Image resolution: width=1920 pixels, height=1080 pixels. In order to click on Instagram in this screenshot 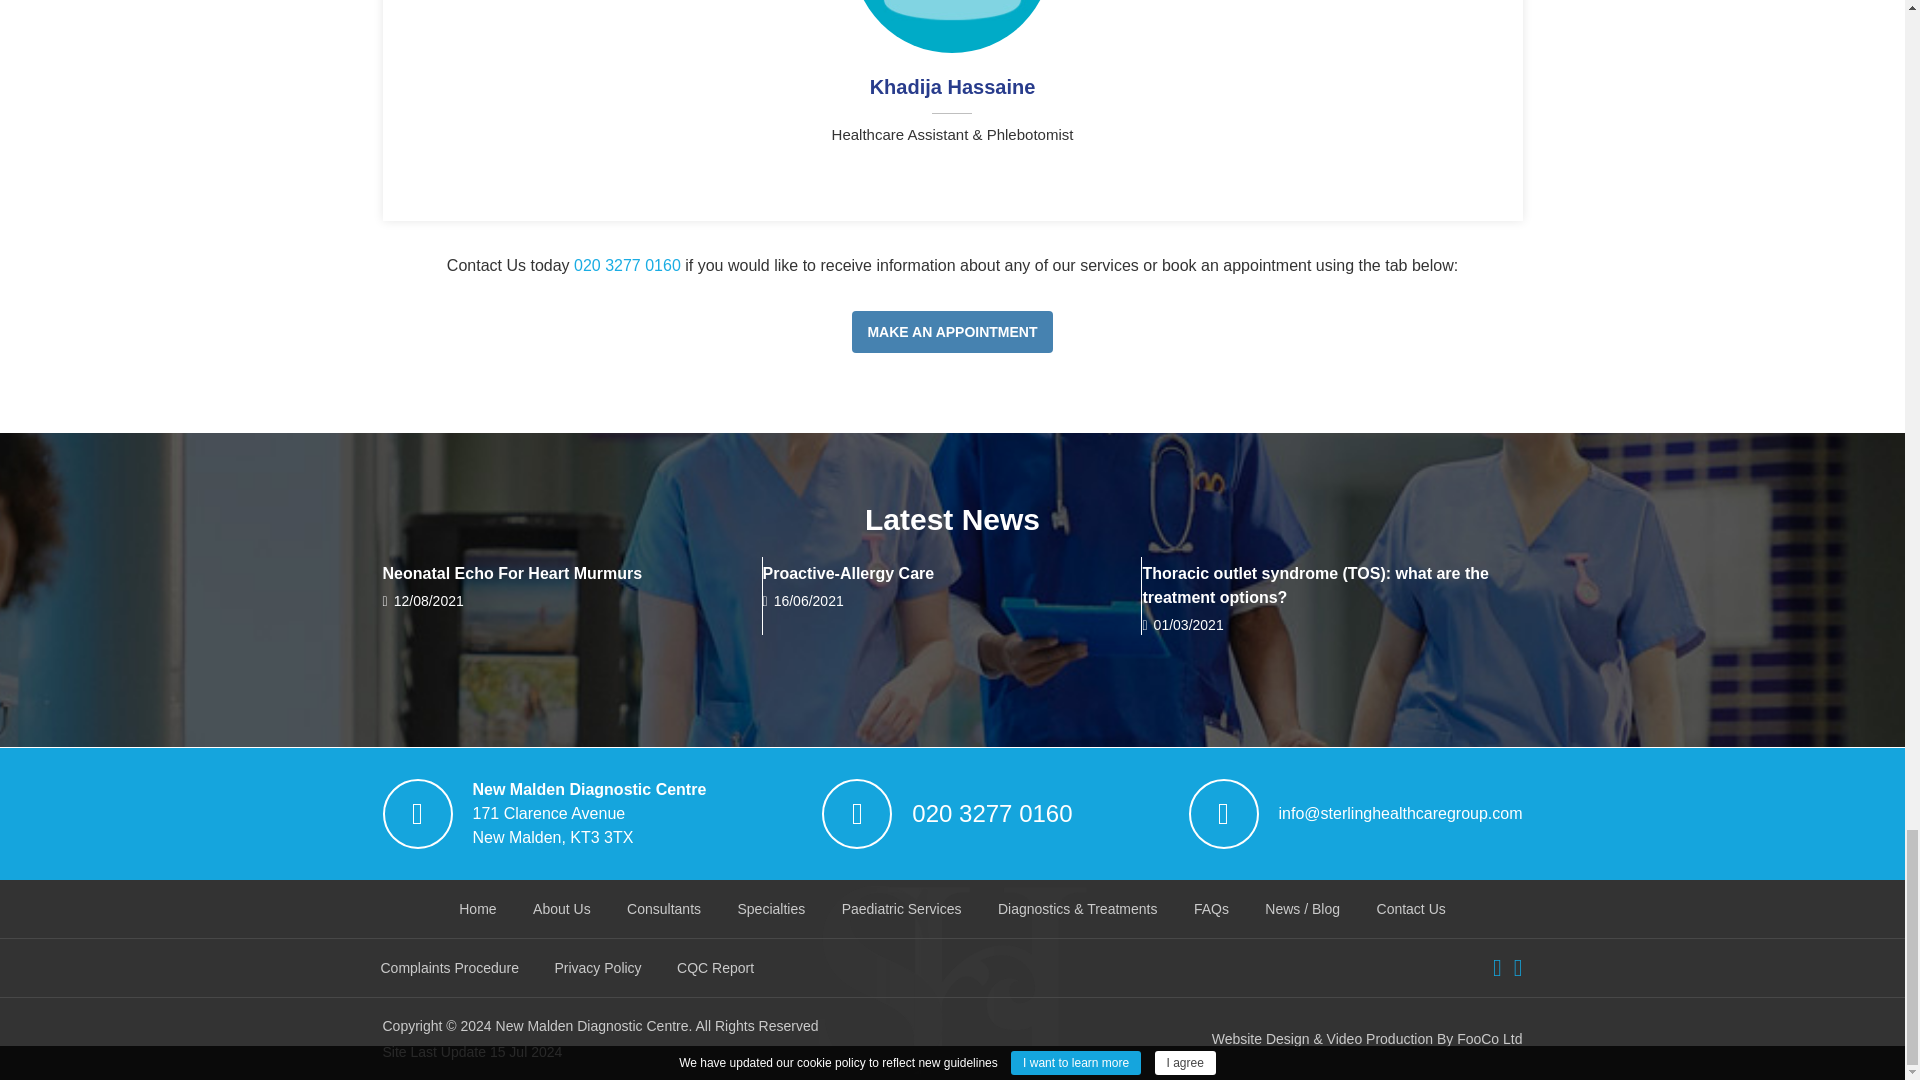, I will do `click(1518, 967)`.